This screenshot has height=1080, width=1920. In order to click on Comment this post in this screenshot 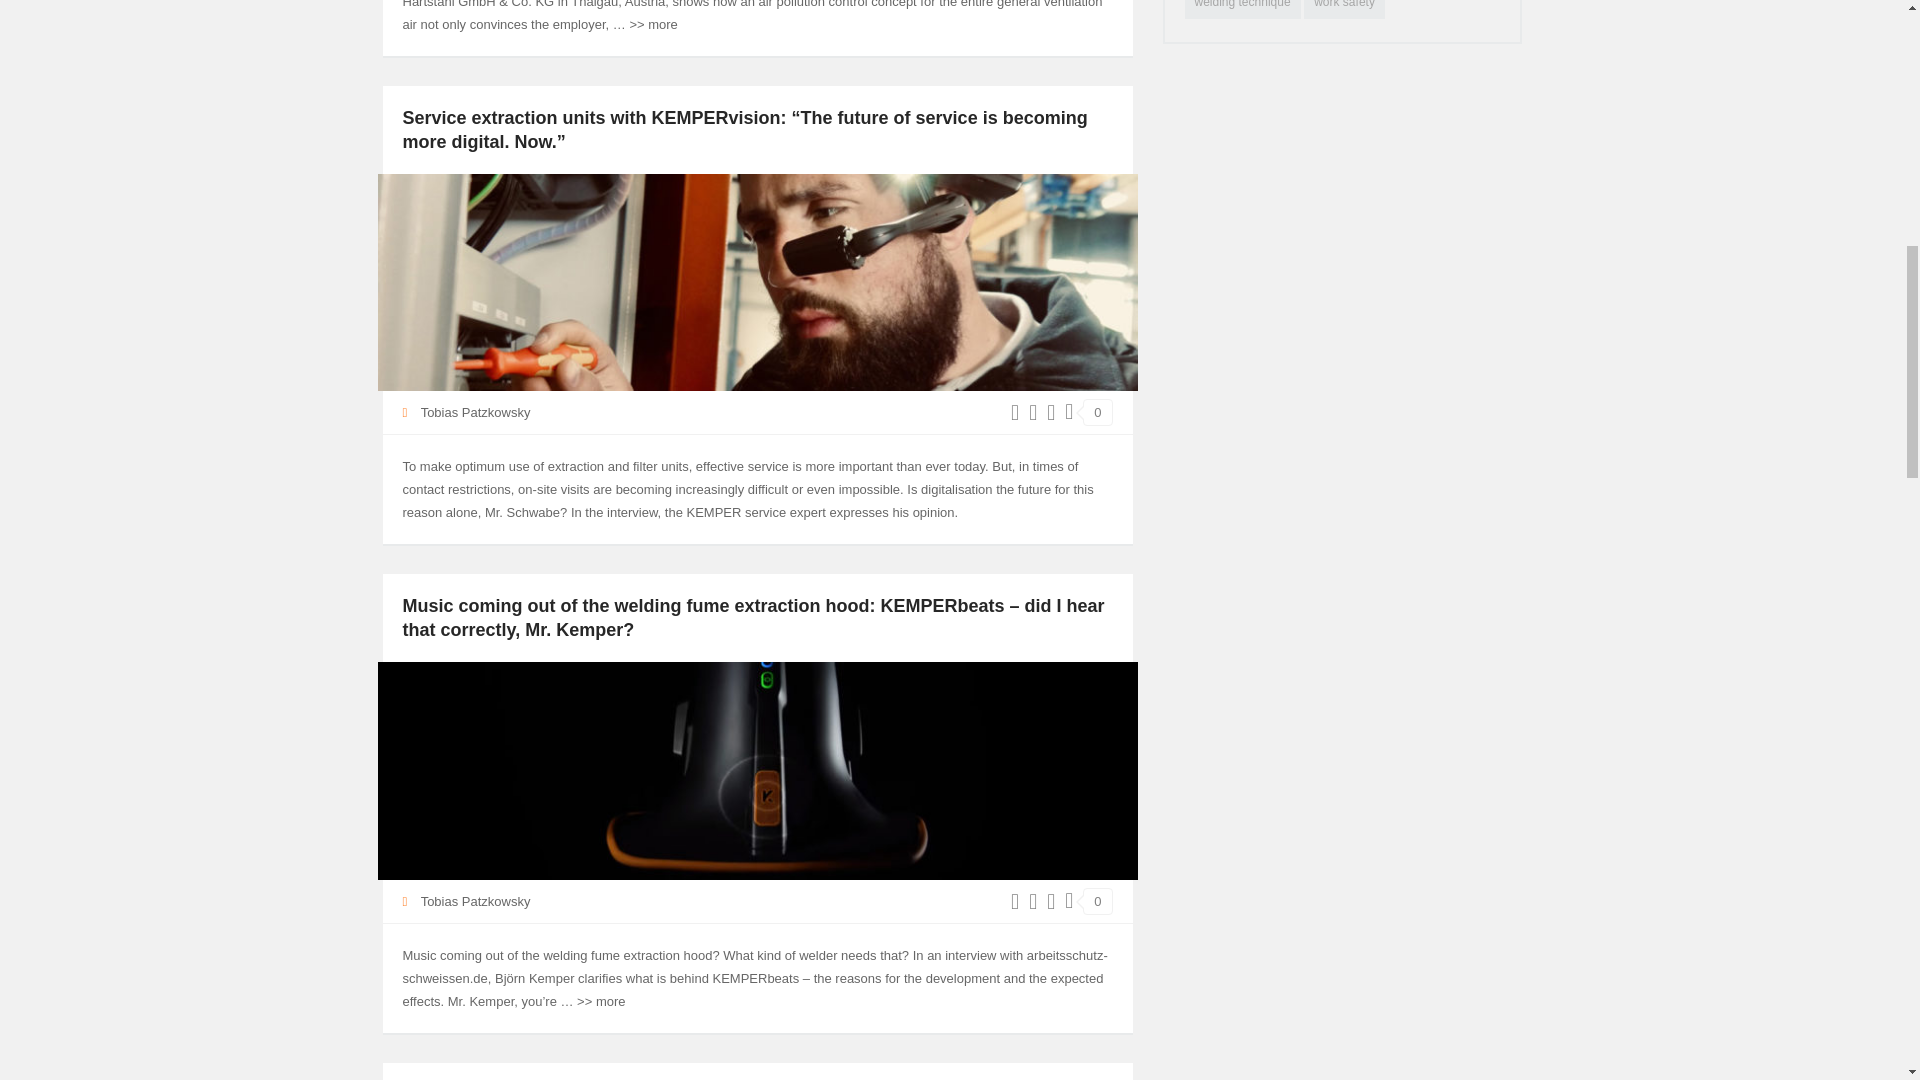, I will do `click(1096, 900)`.